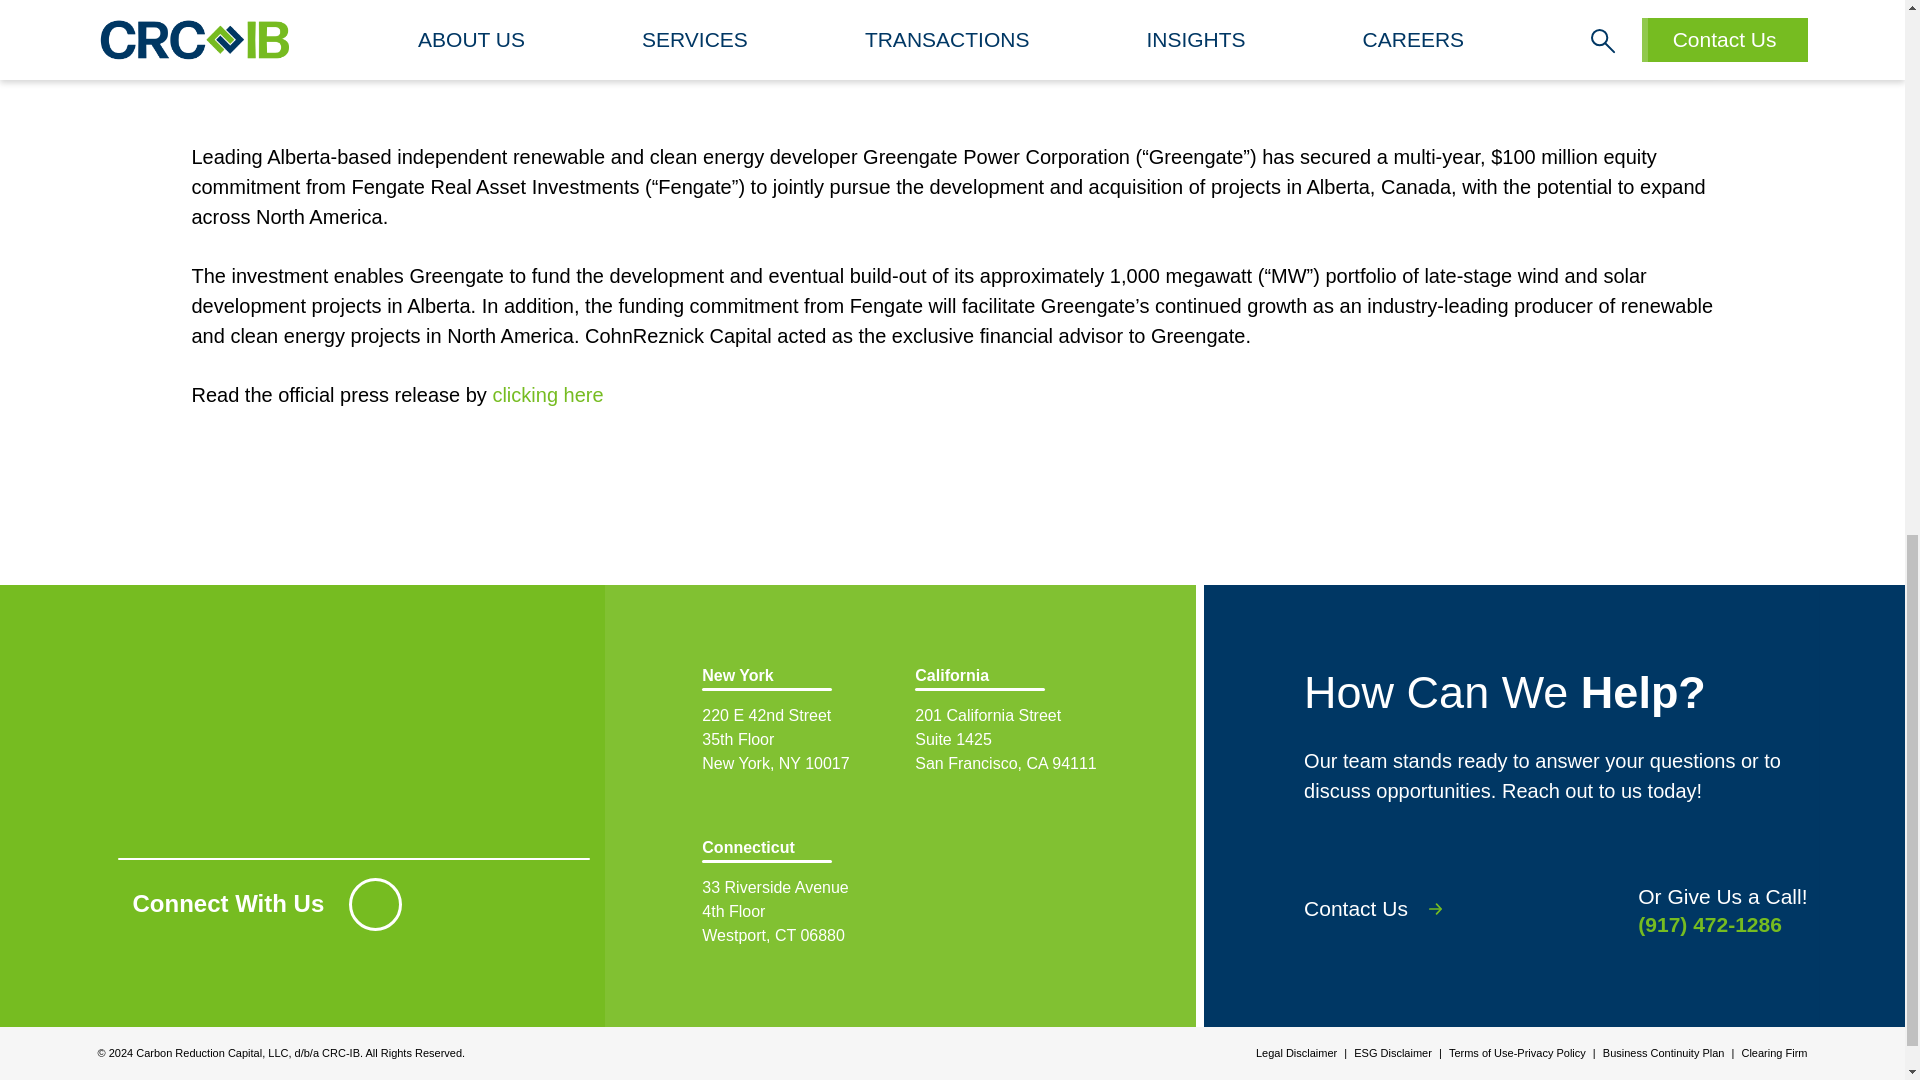 The image size is (1920, 1080). I want to click on LinkedIn, so click(375, 904).